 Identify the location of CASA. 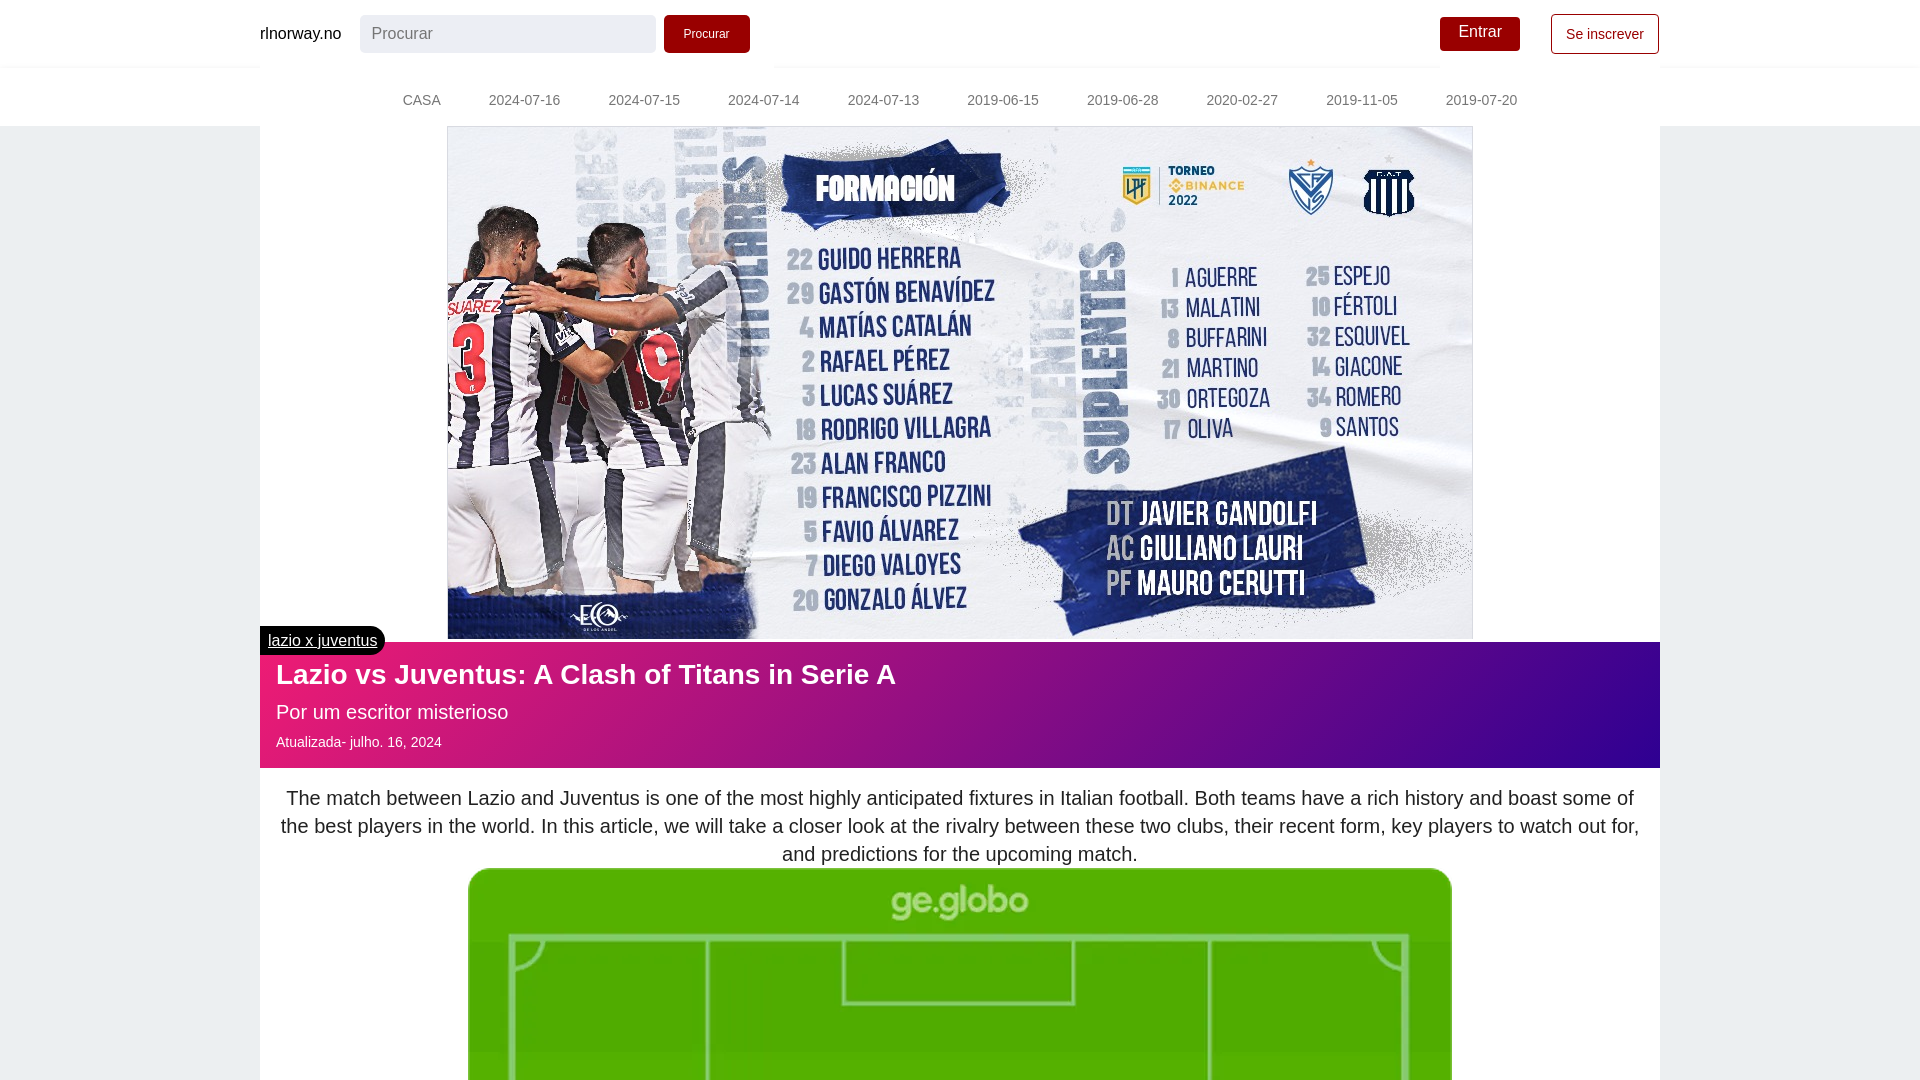
(421, 102).